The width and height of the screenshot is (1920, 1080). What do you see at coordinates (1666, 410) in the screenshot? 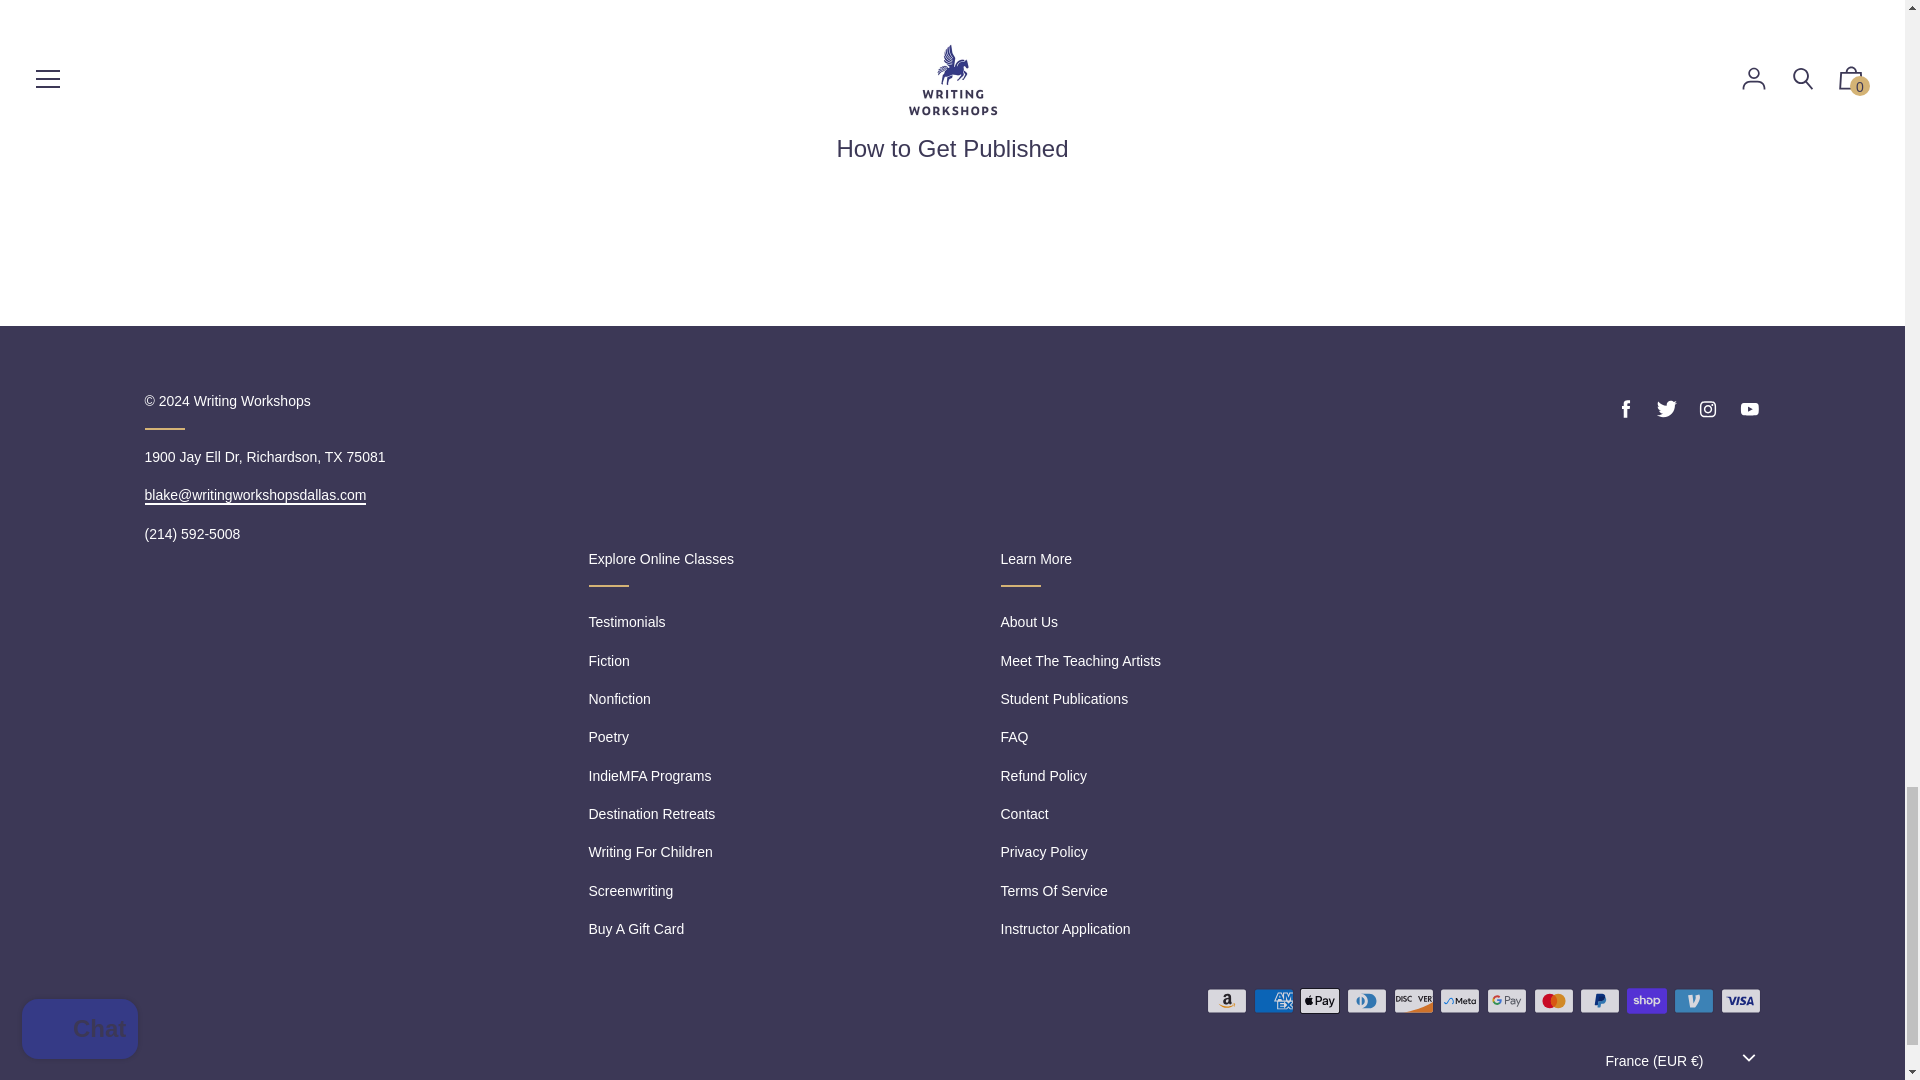
I see `Writing Workshops on Twitter` at bounding box center [1666, 410].